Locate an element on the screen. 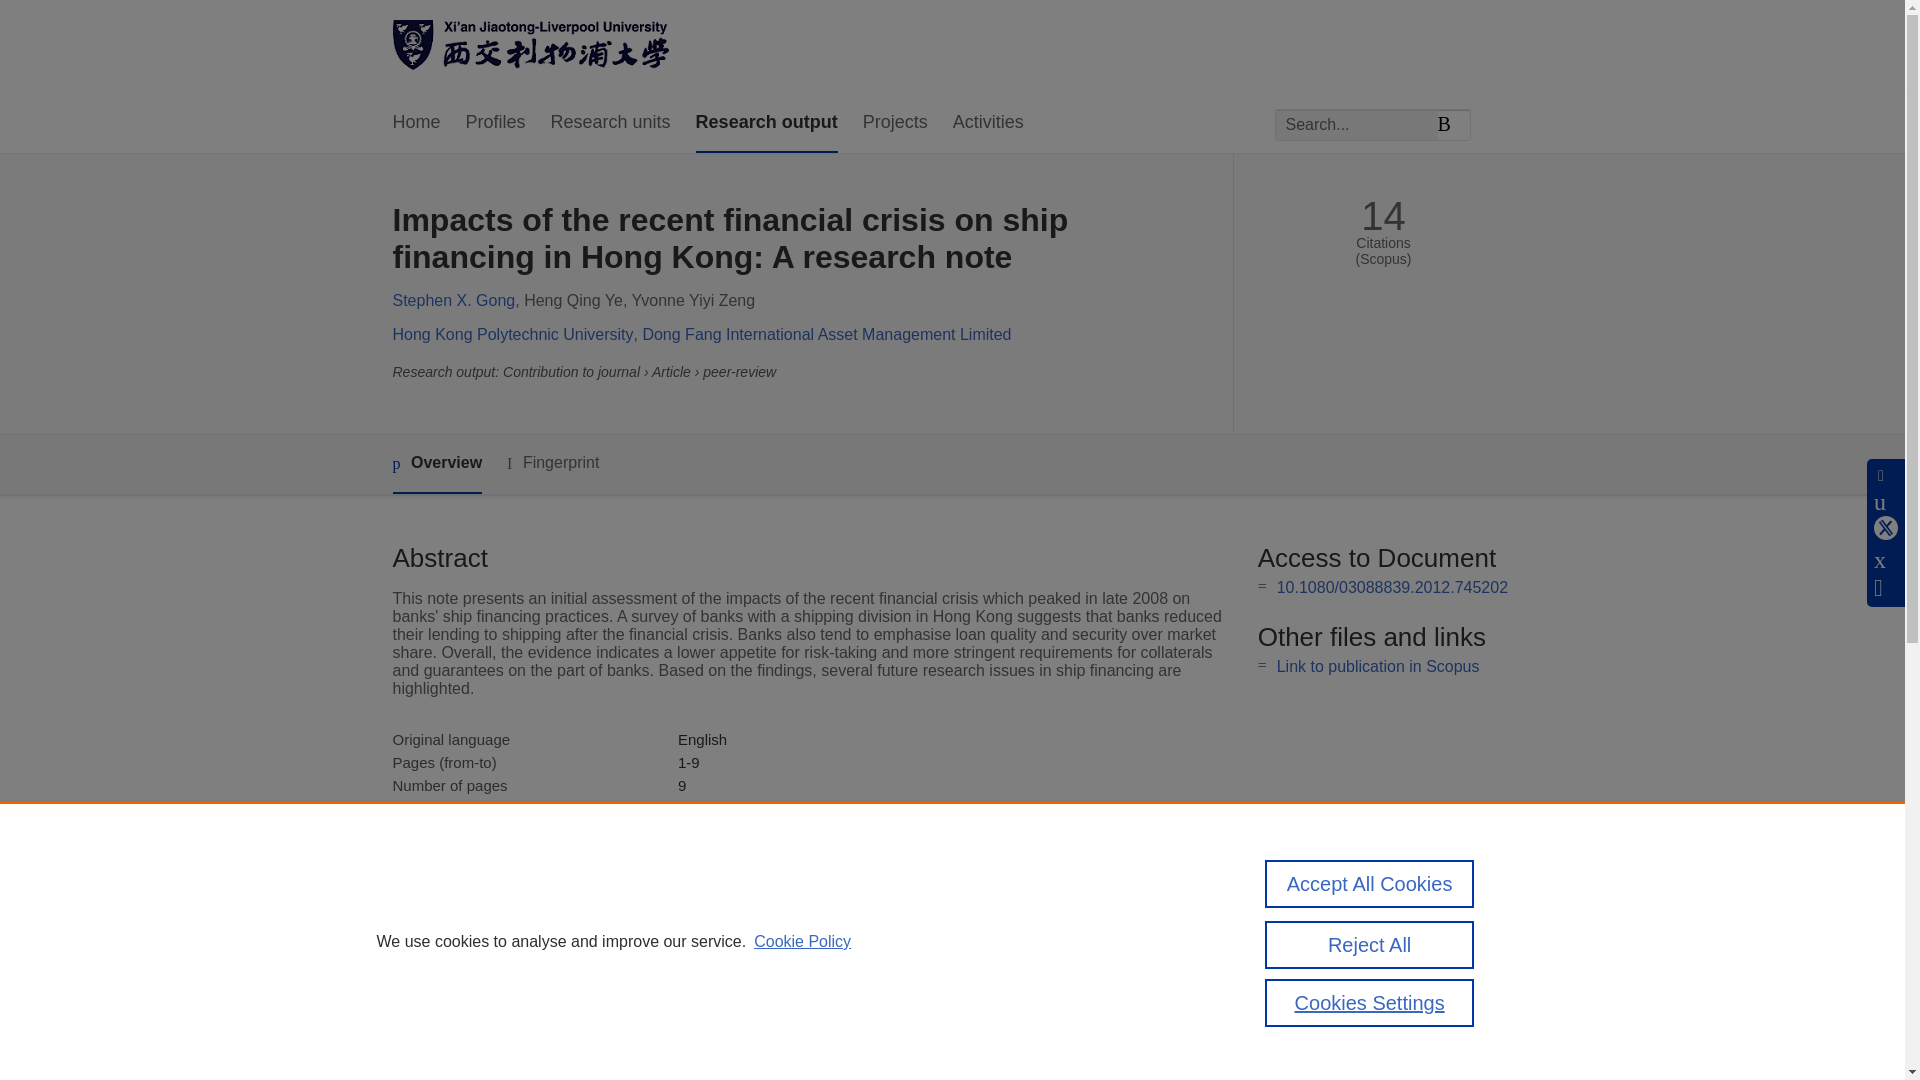  Research output is located at coordinates (766, 123).